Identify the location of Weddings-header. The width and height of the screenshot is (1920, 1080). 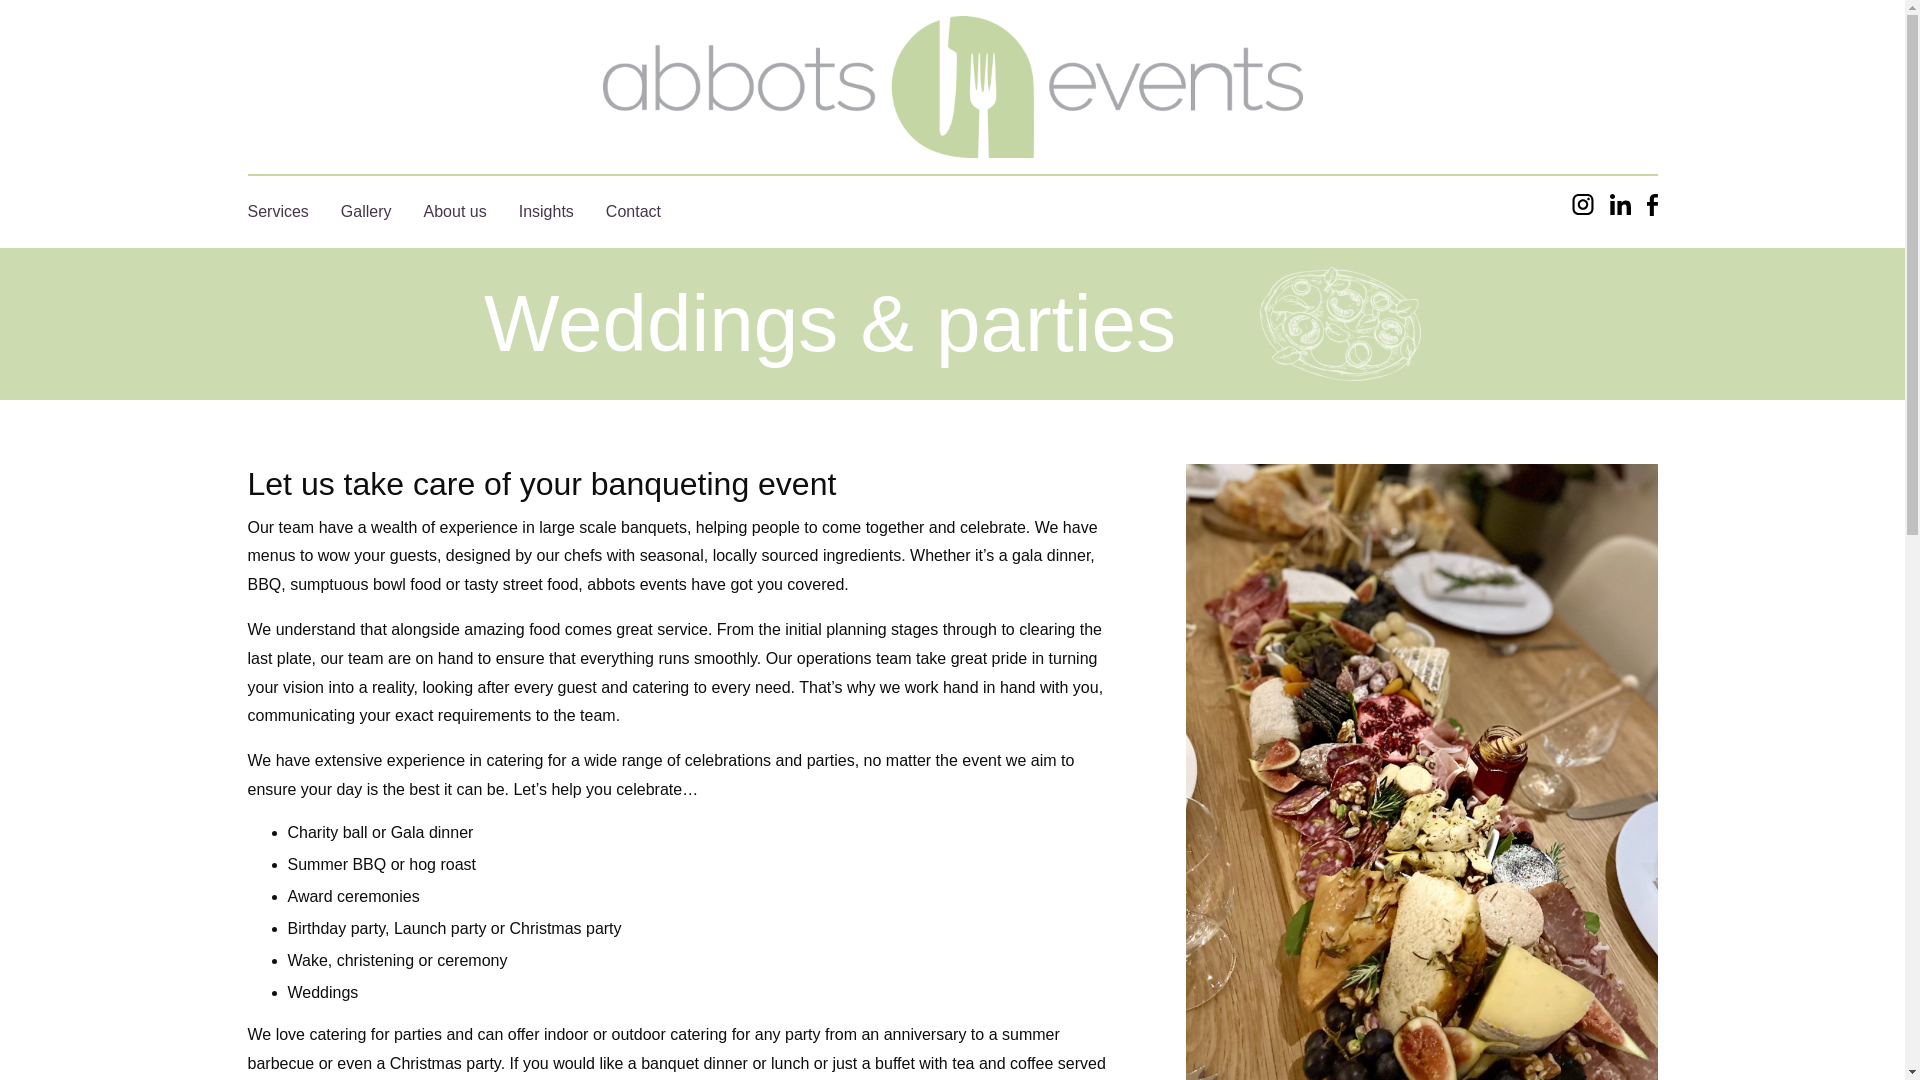
(1338, 324).